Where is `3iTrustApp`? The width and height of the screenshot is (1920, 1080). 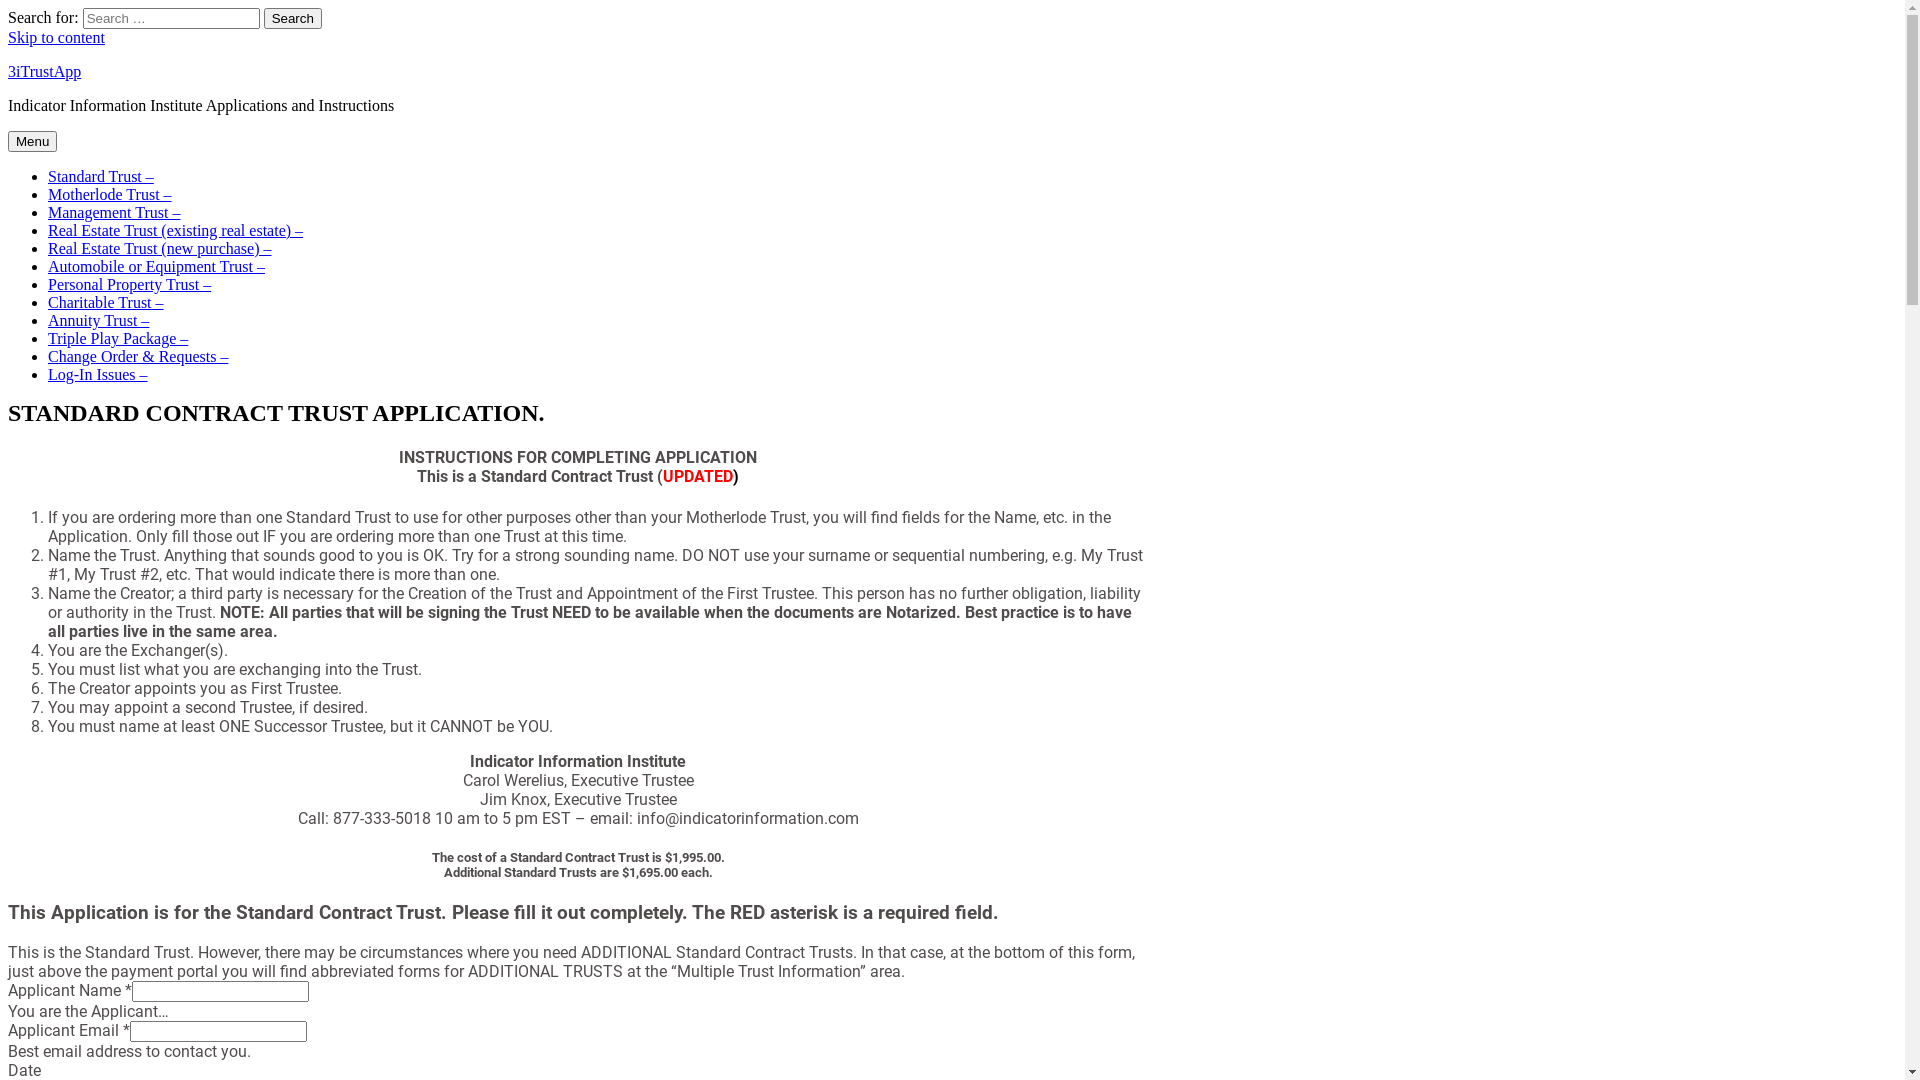 3iTrustApp is located at coordinates (44, 72).